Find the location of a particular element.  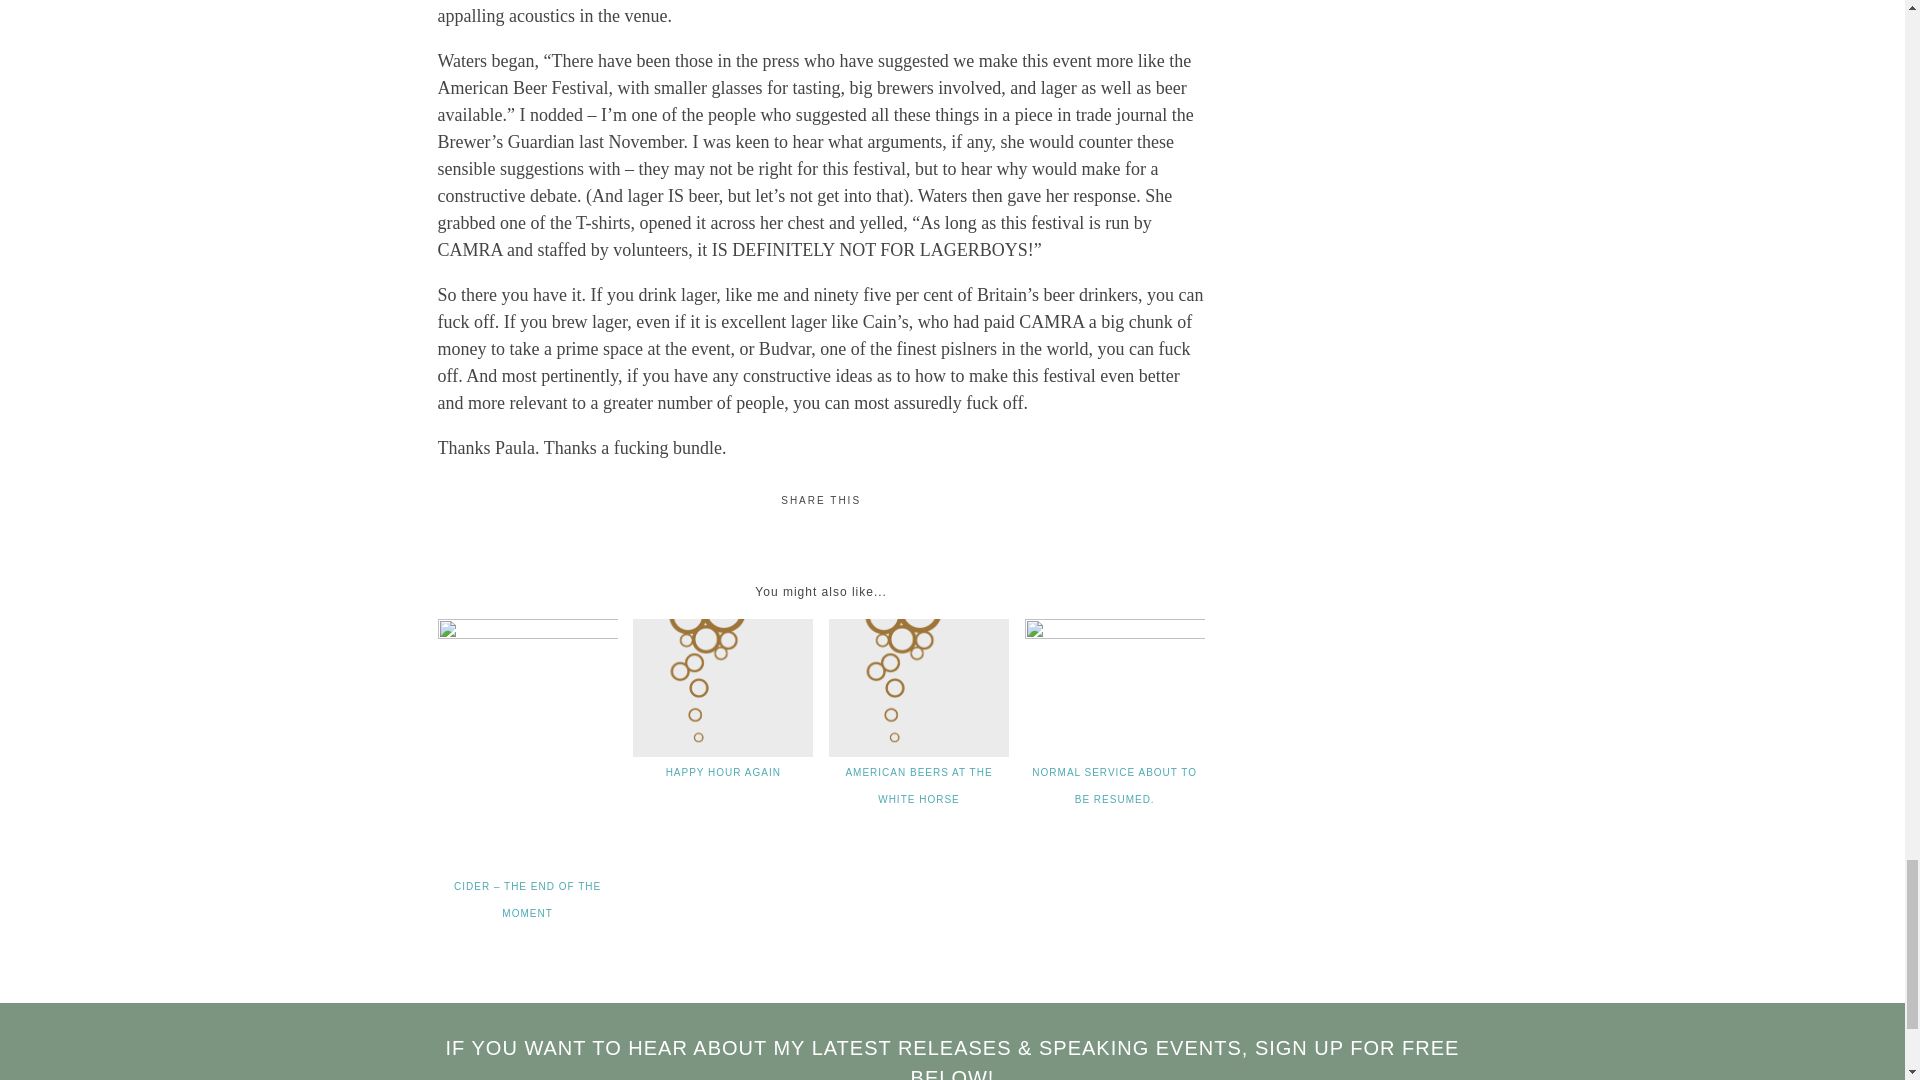

AMERICAN BEERS AT THE WHITE HORSE is located at coordinates (918, 785).